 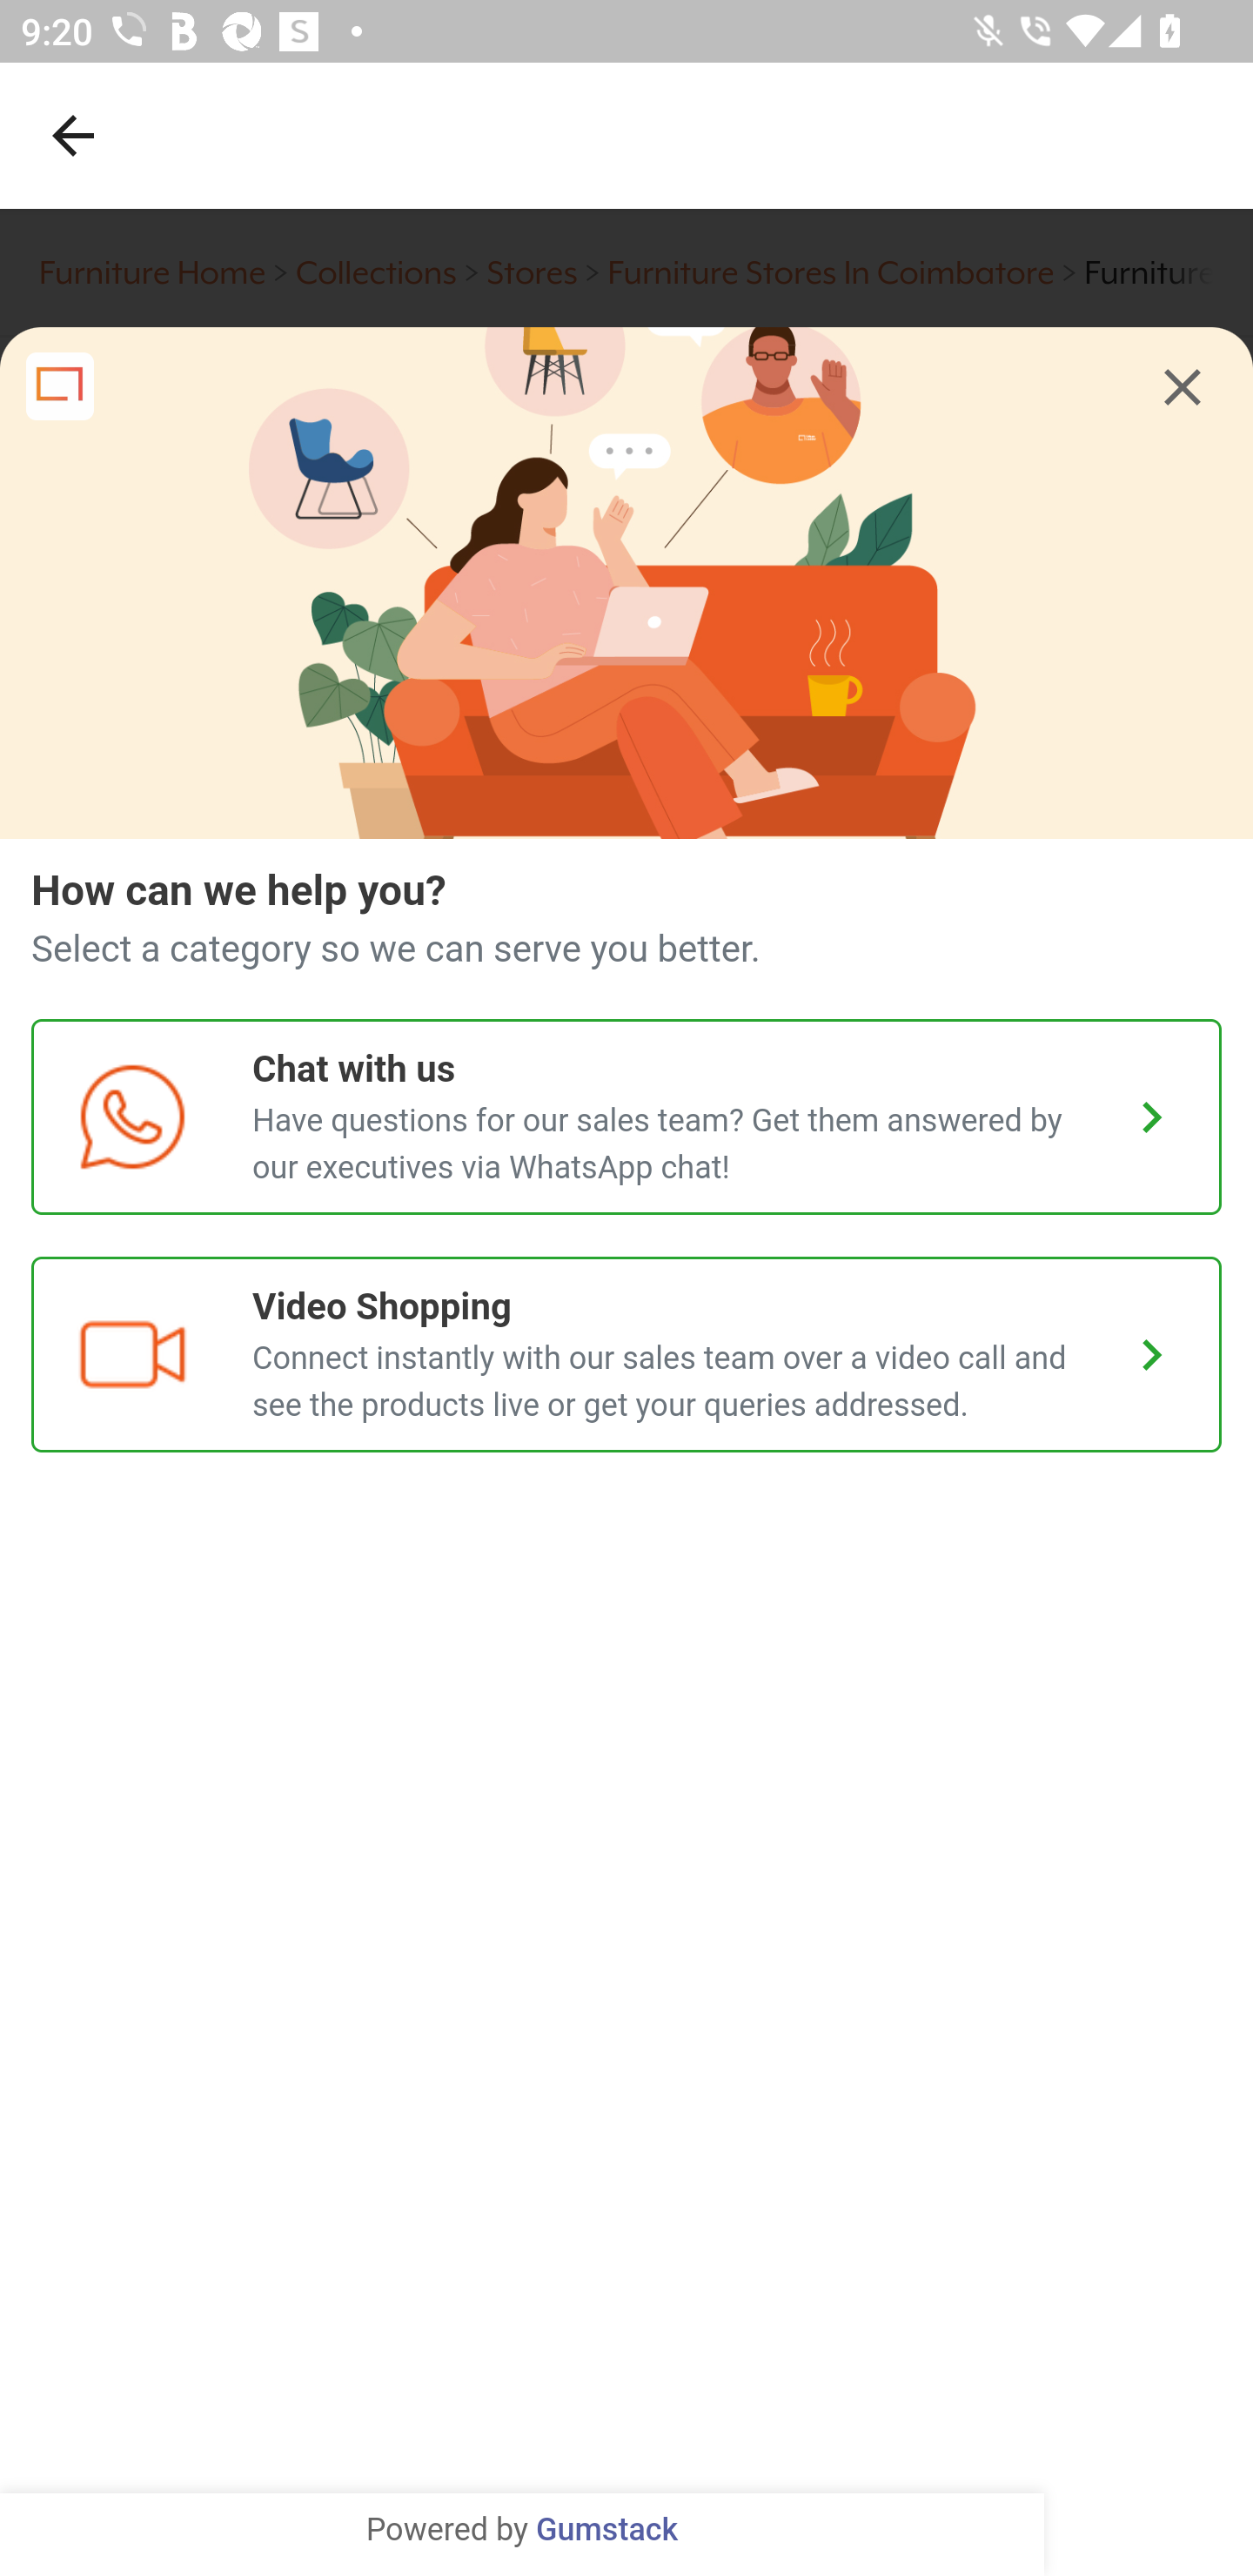 I want to click on SEE IN MAPS, so click(x=626, y=2513).